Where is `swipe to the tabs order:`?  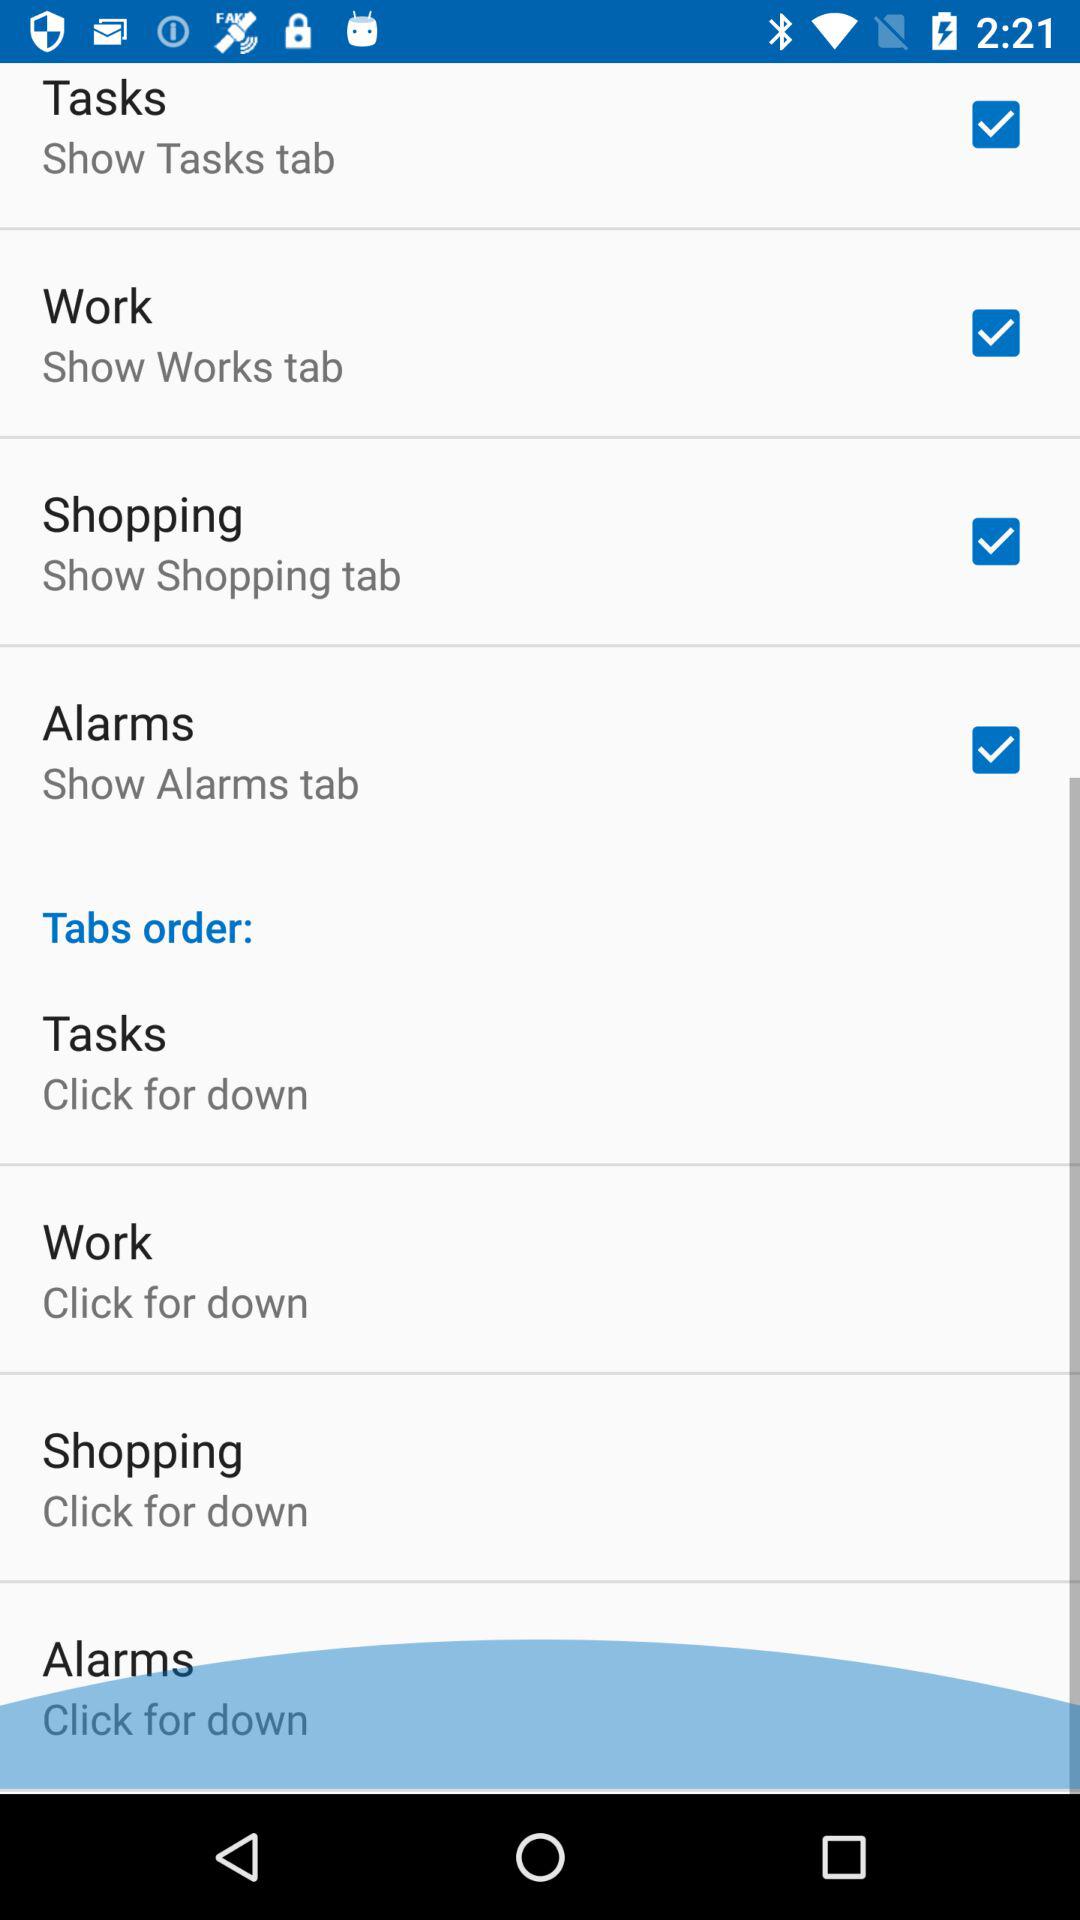 swipe to the tabs order: is located at coordinates (540, 910).